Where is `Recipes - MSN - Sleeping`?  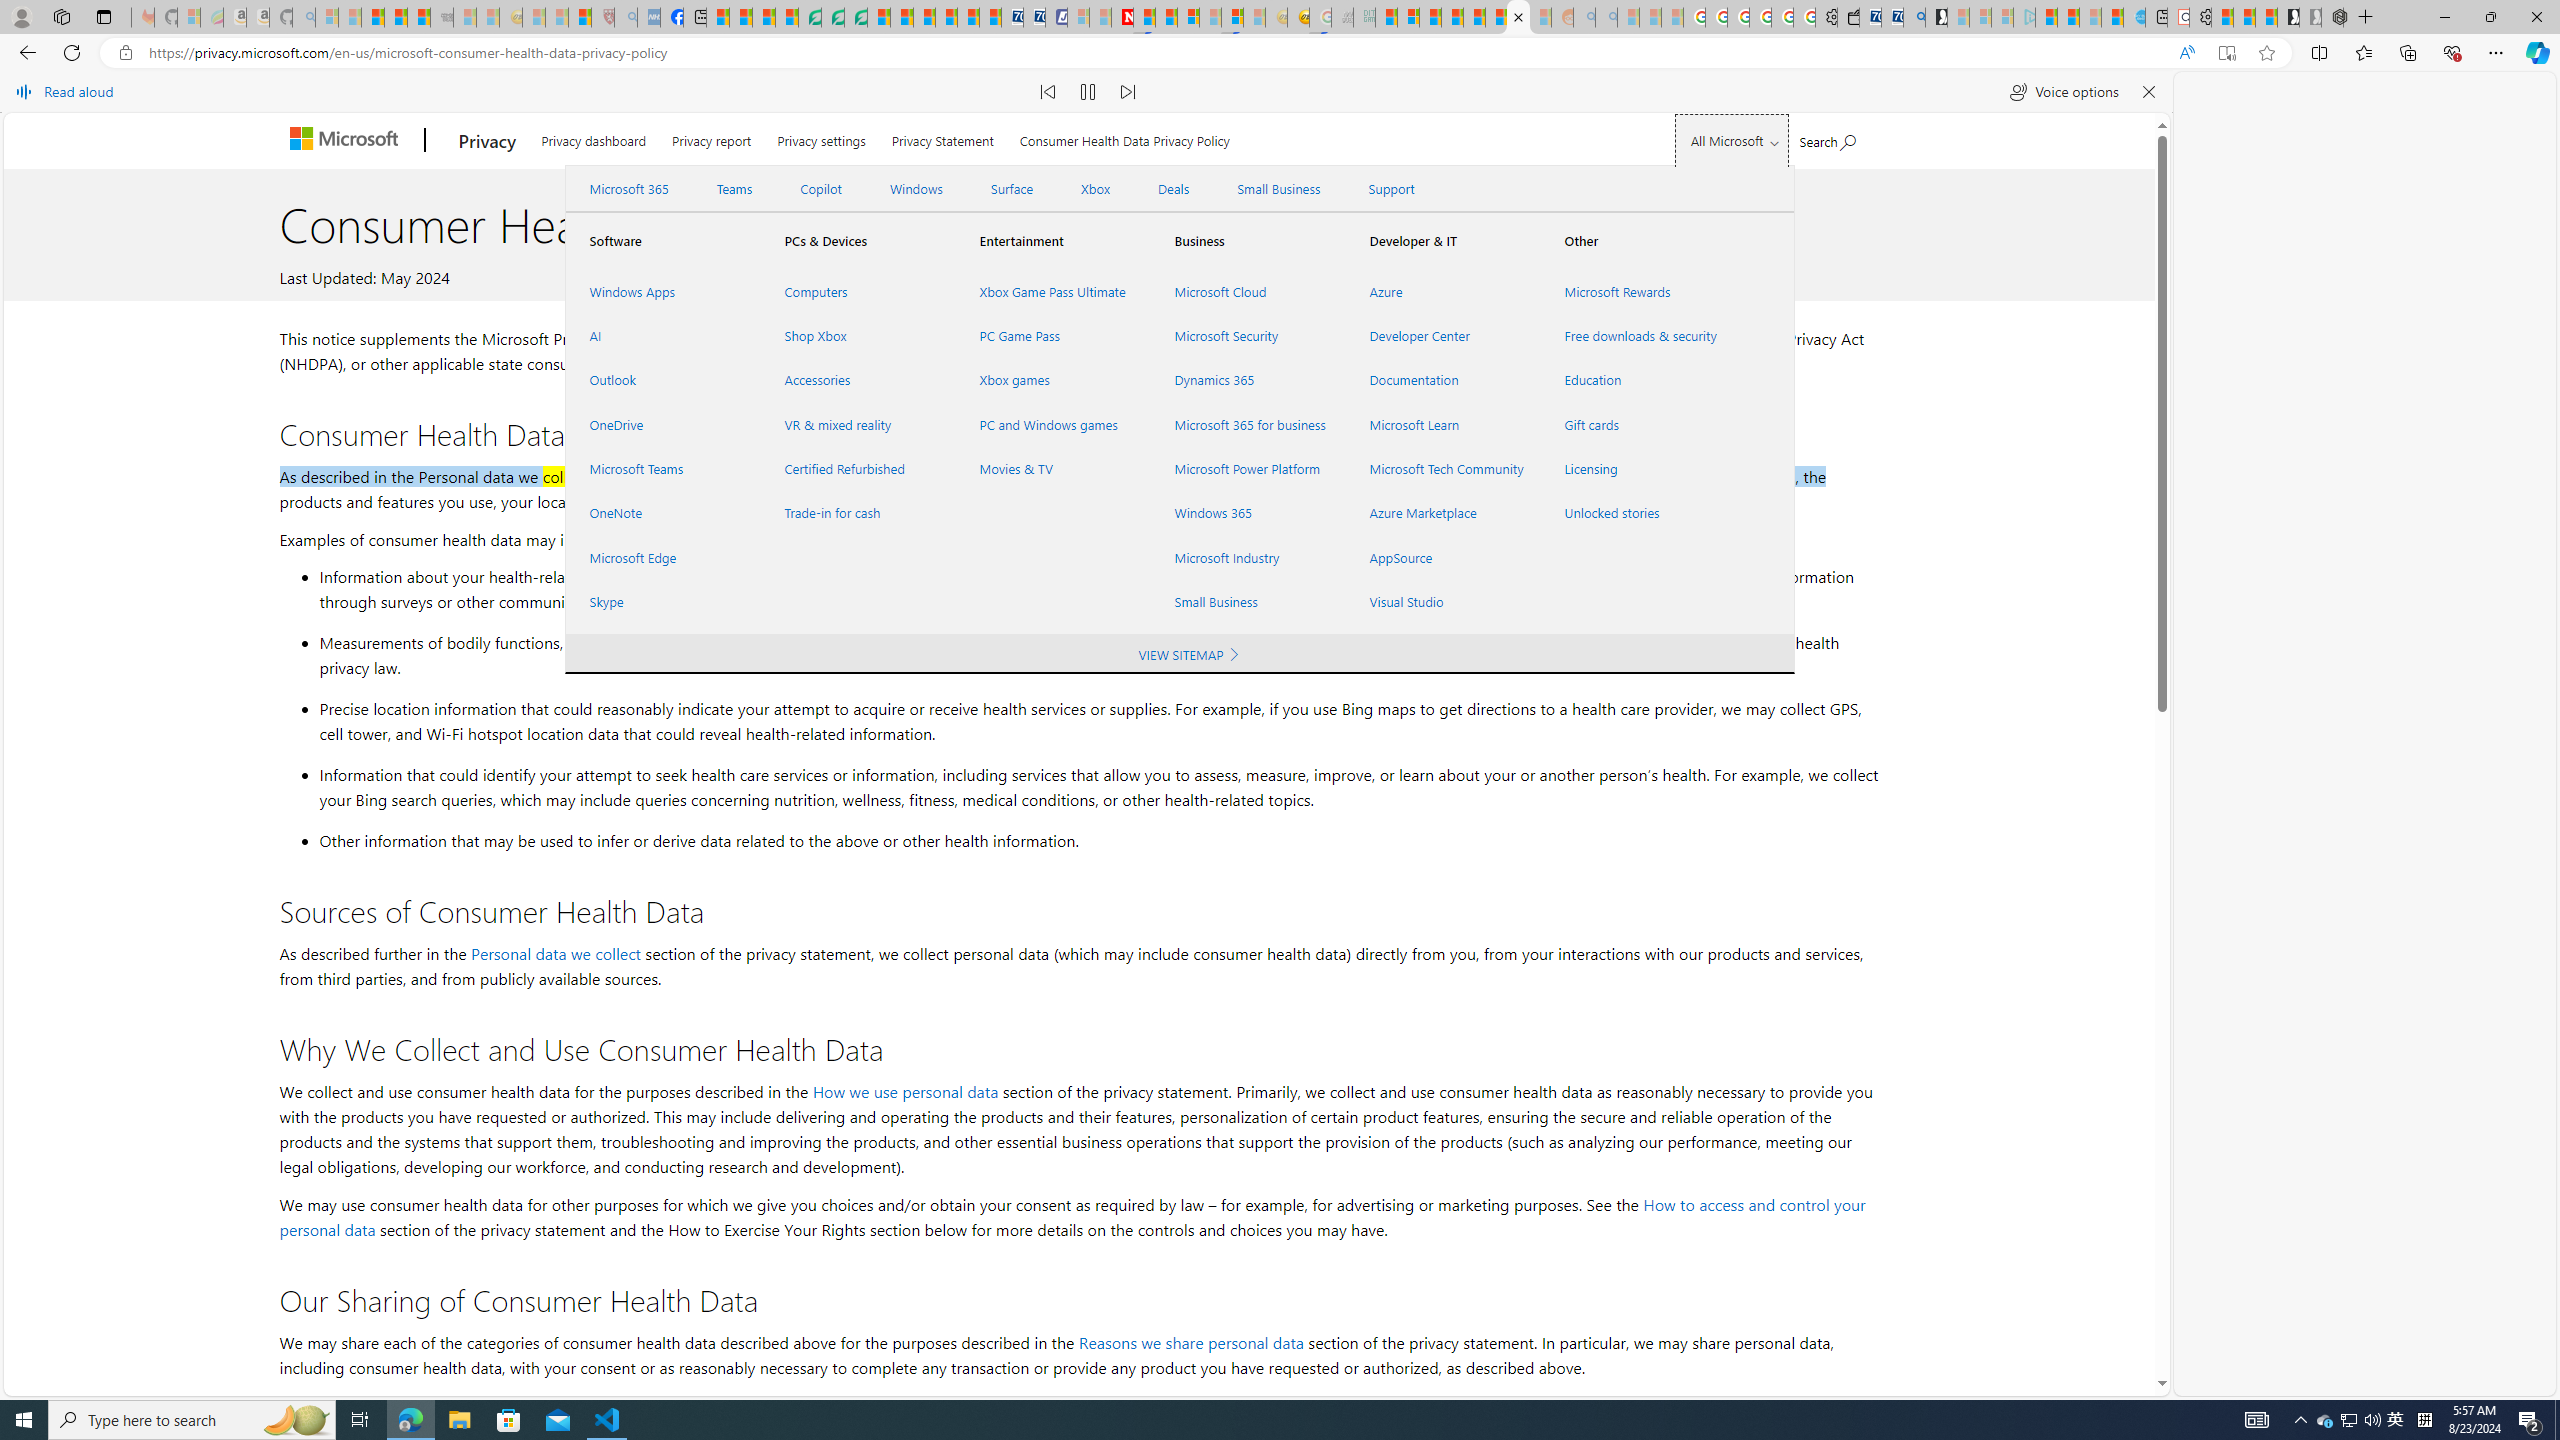 Recipes - MSN - Sleeping is located at coordinates (533, 17).